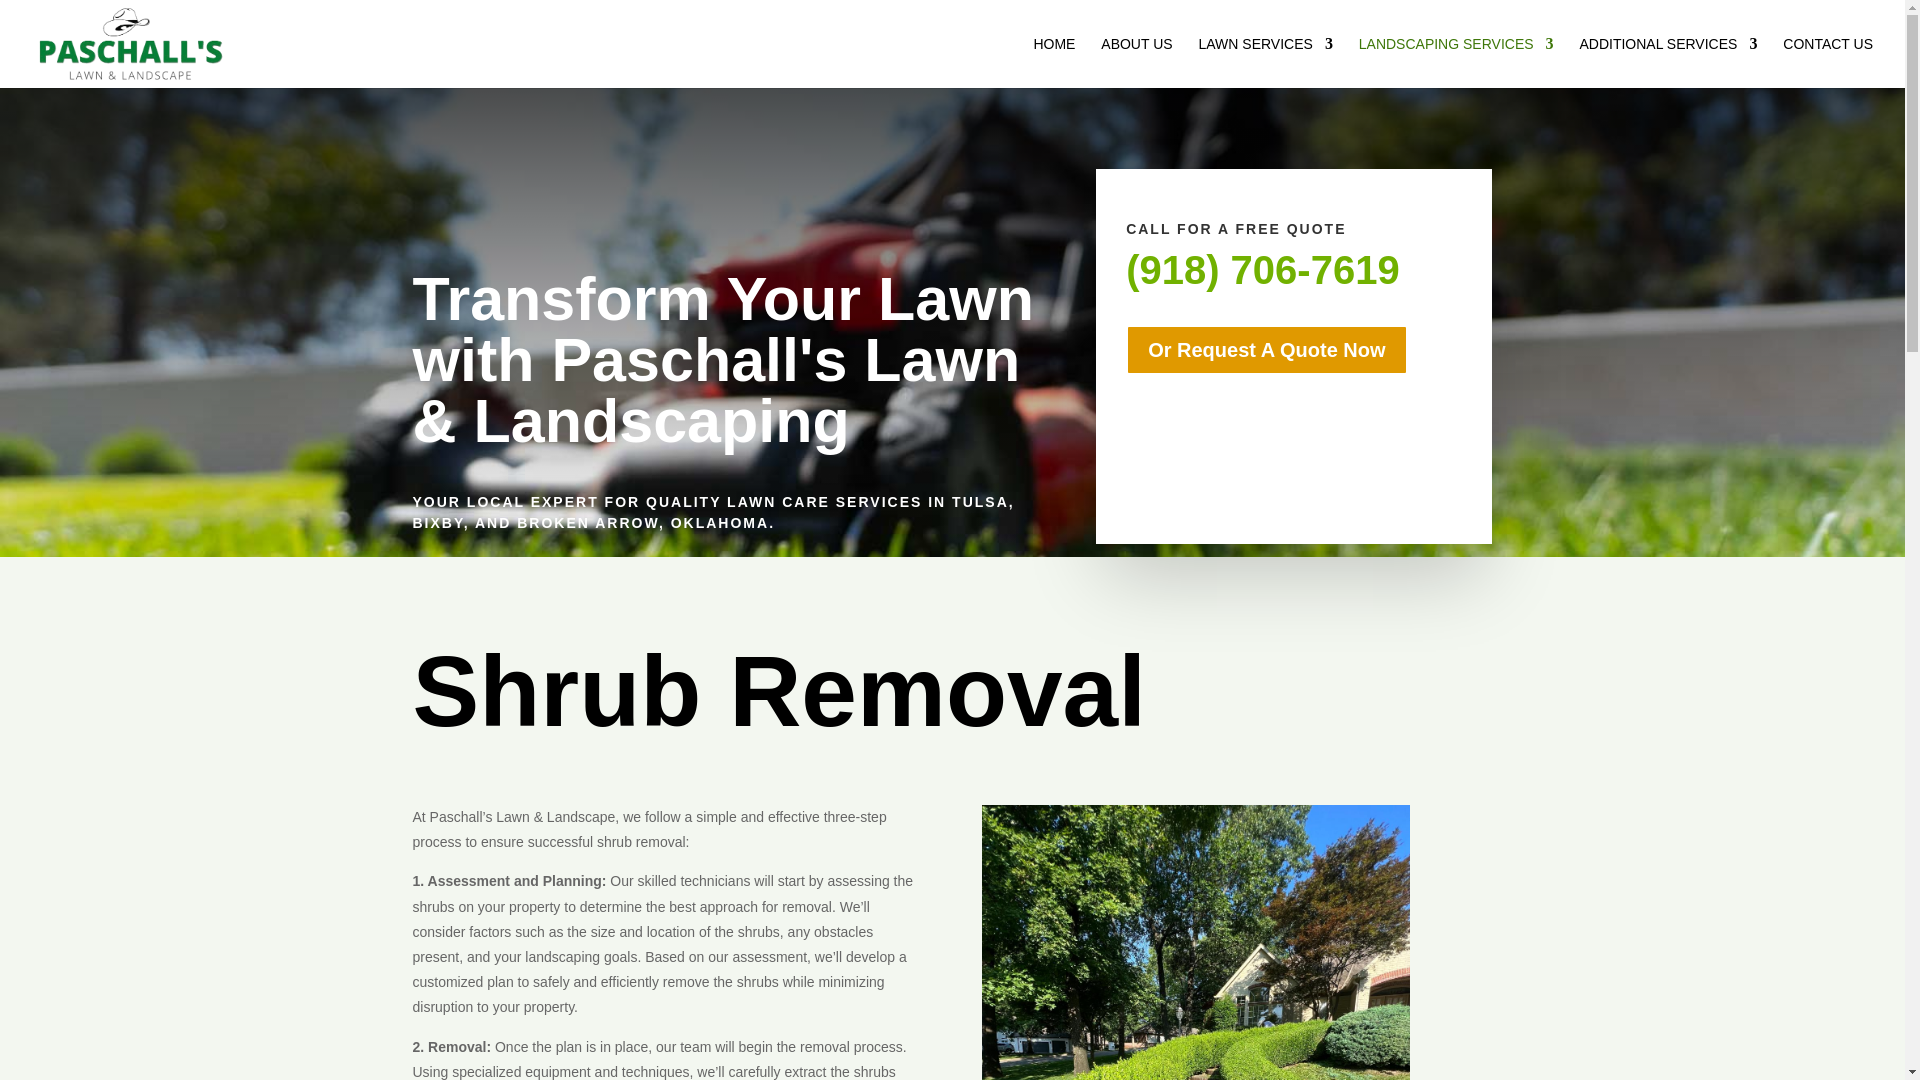 This screenshot has width=1920, height=1080. I want to click on Paschalls-Lawn-and-Landscaping-Tulsa-Bixby-Oklahoma-97, so click(1195, 942).